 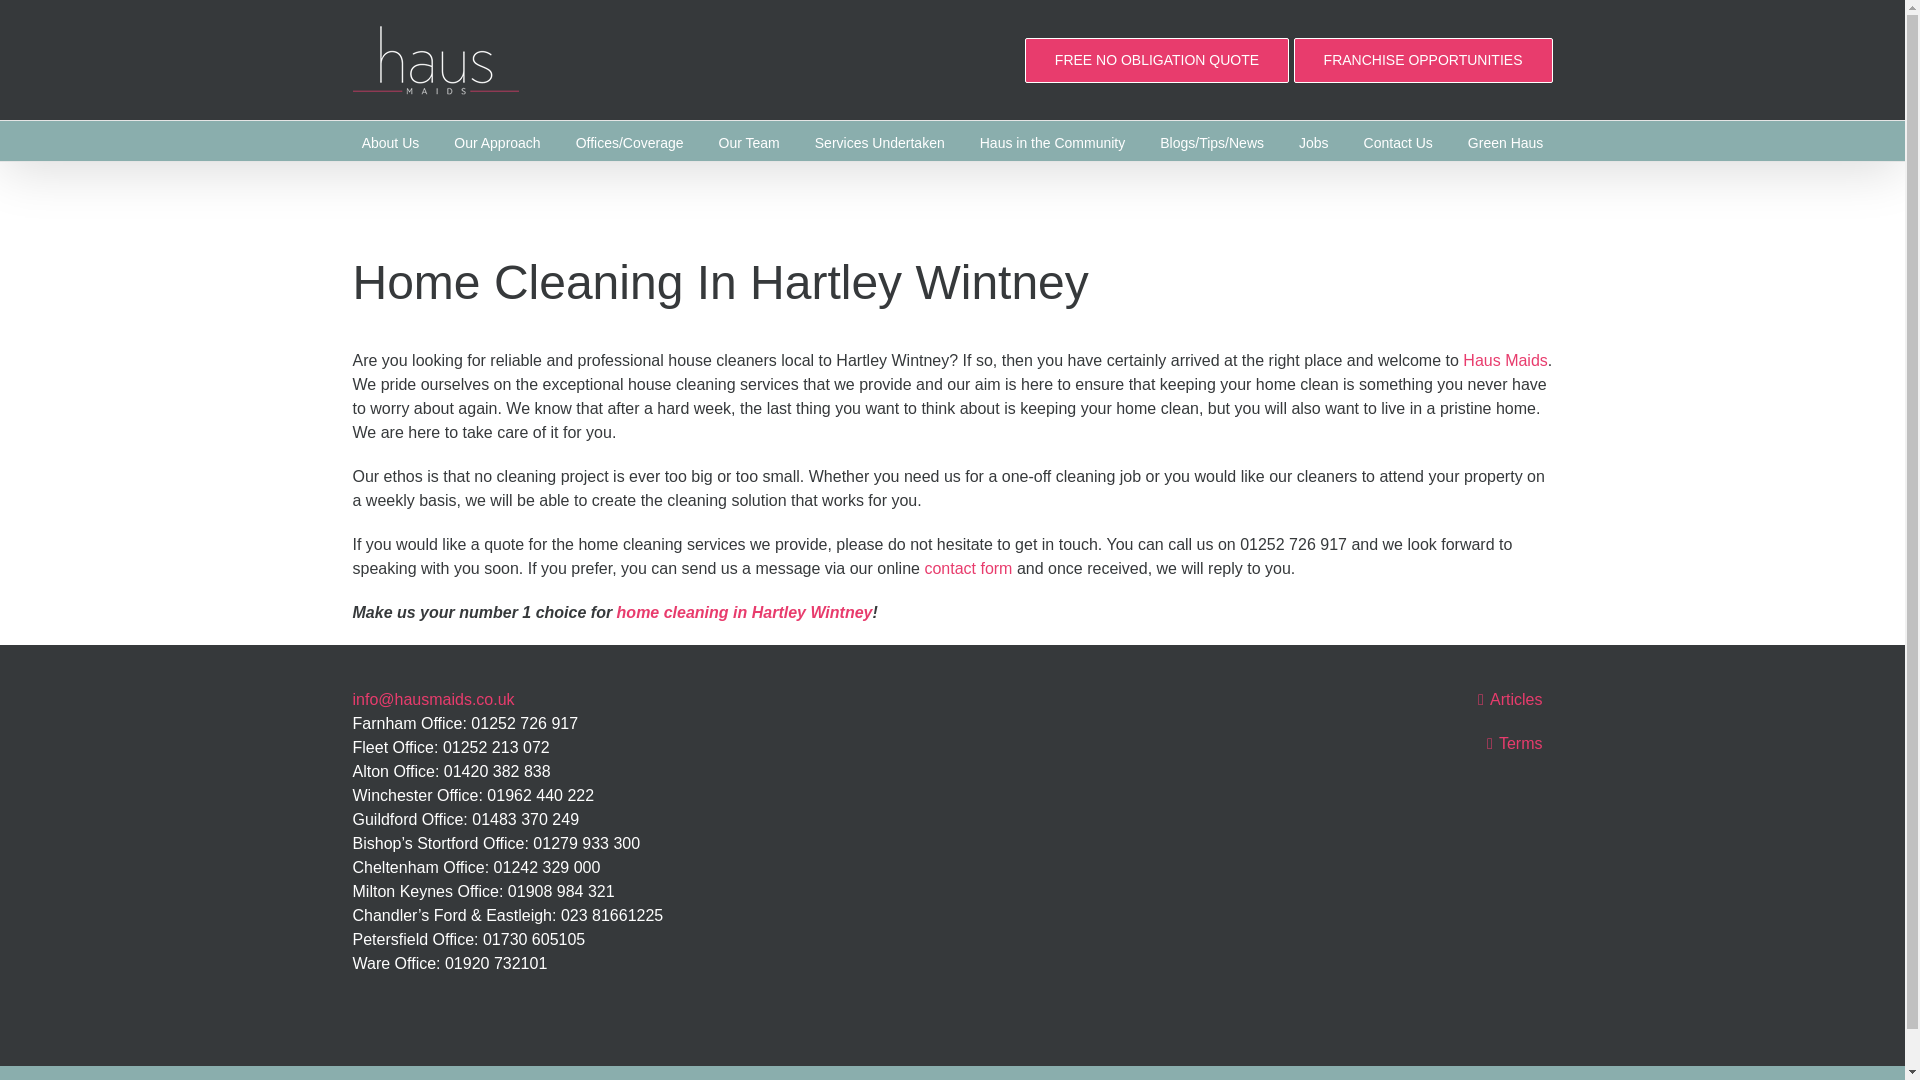 What do you see at coordinates (1052, 140) in the screenshot?
I see `Haus in the Community` at bounding box center [1052, 140].